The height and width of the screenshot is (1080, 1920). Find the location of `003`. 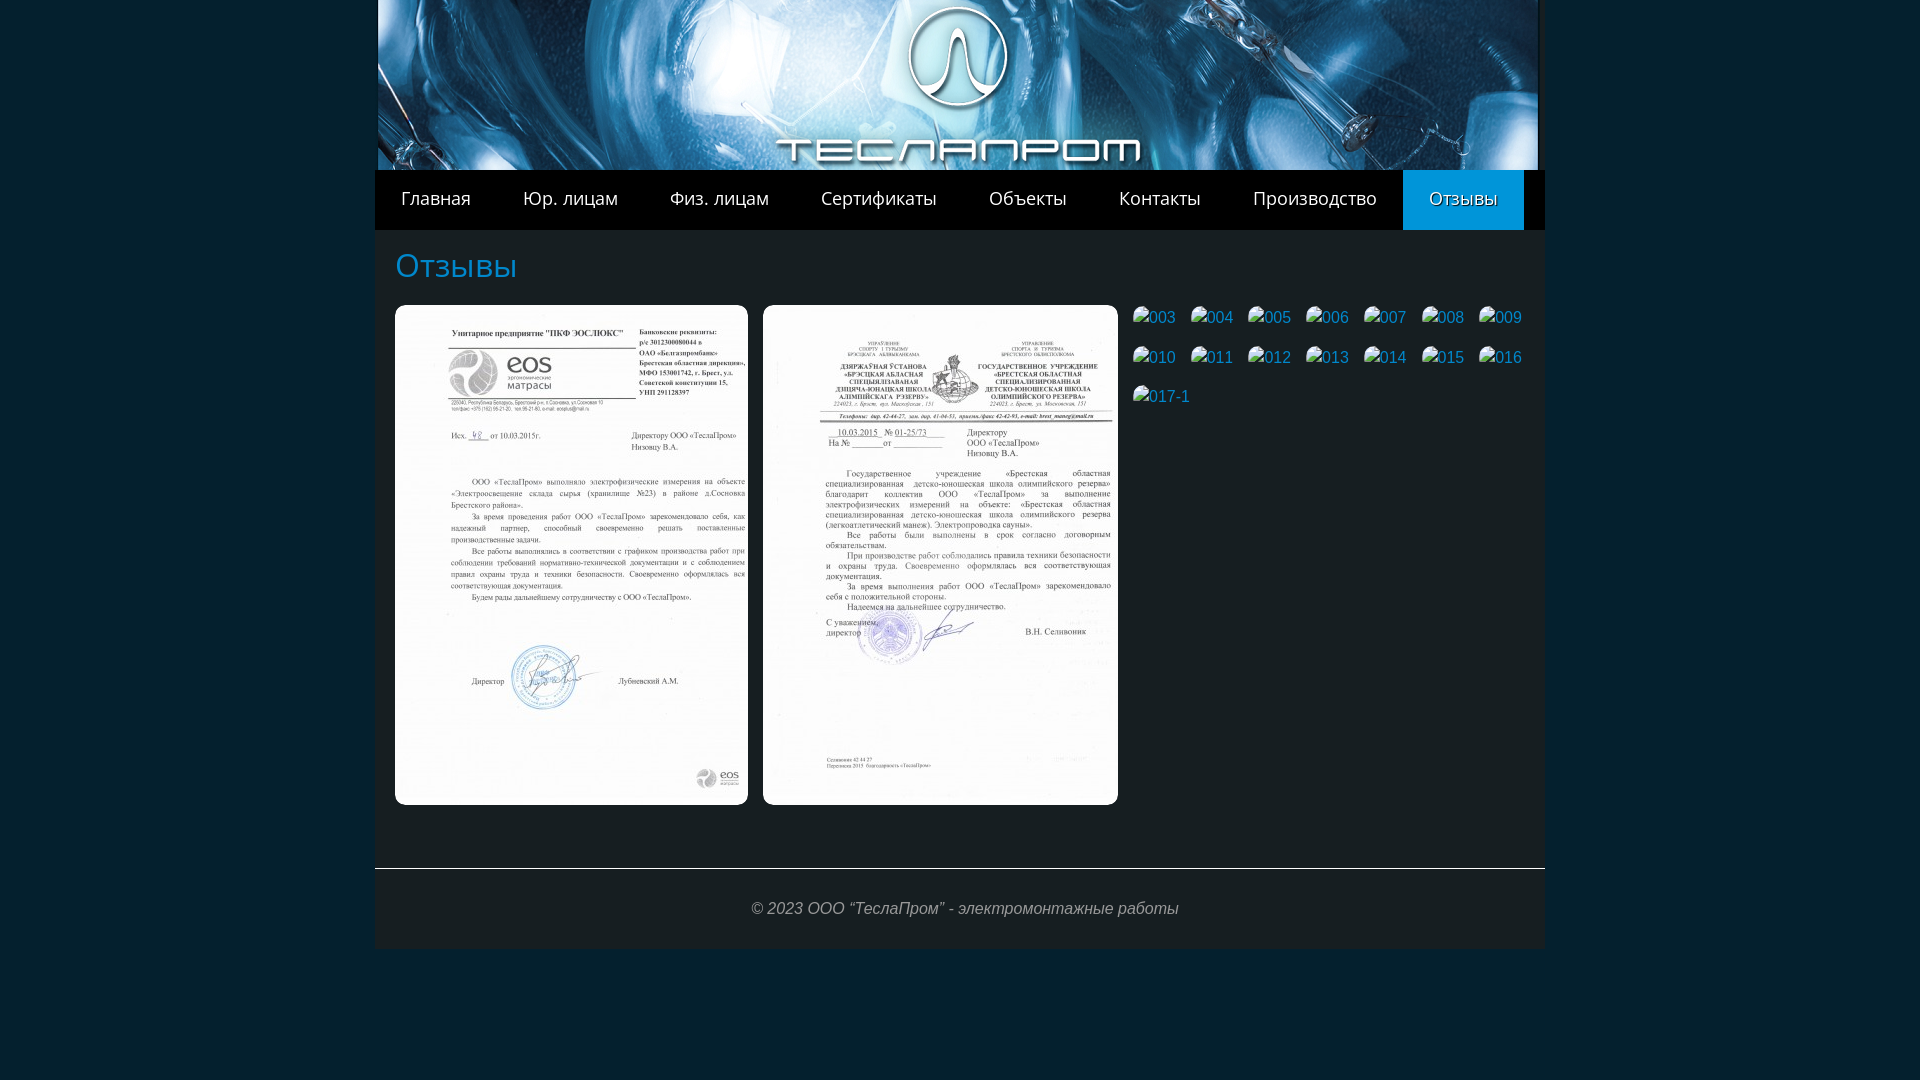

003 is located at coordinates (1154, 318).